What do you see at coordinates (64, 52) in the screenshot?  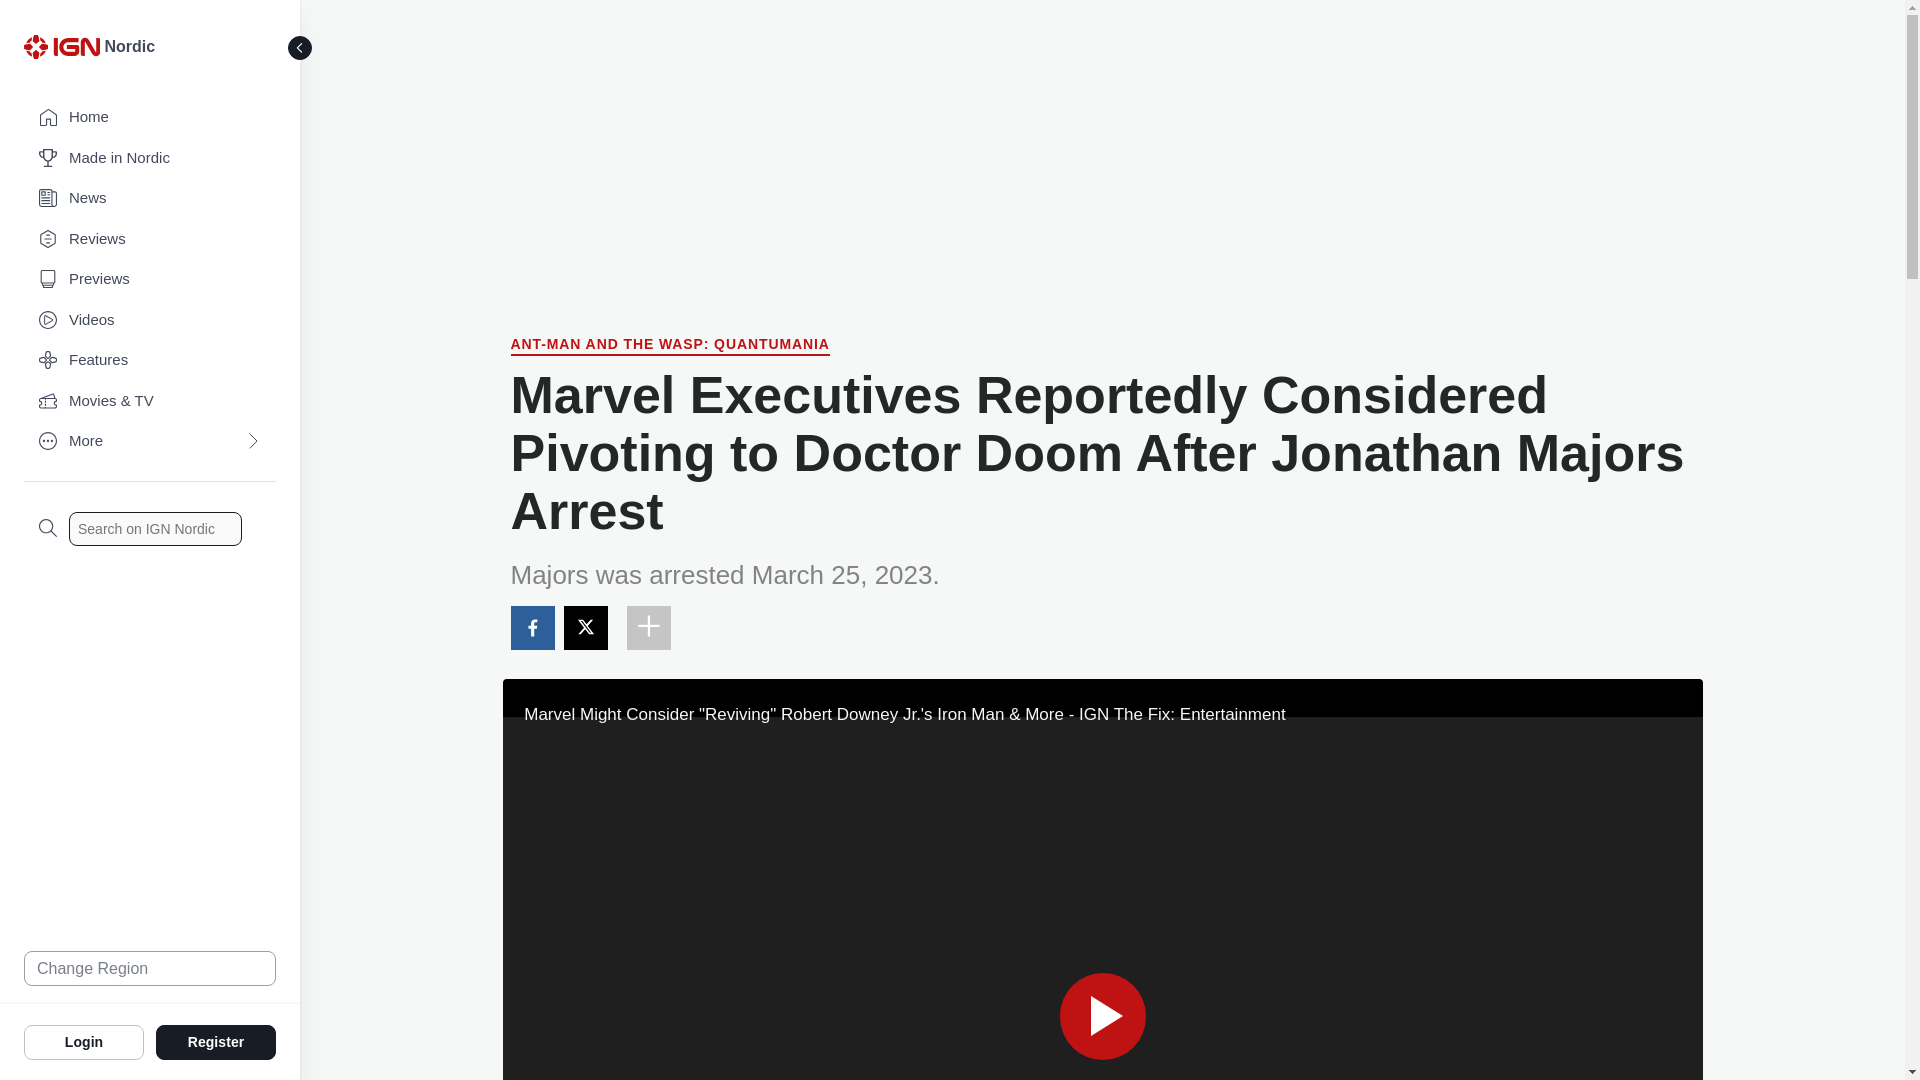 I see `IGN Logo` at bounding box center [64, 52].